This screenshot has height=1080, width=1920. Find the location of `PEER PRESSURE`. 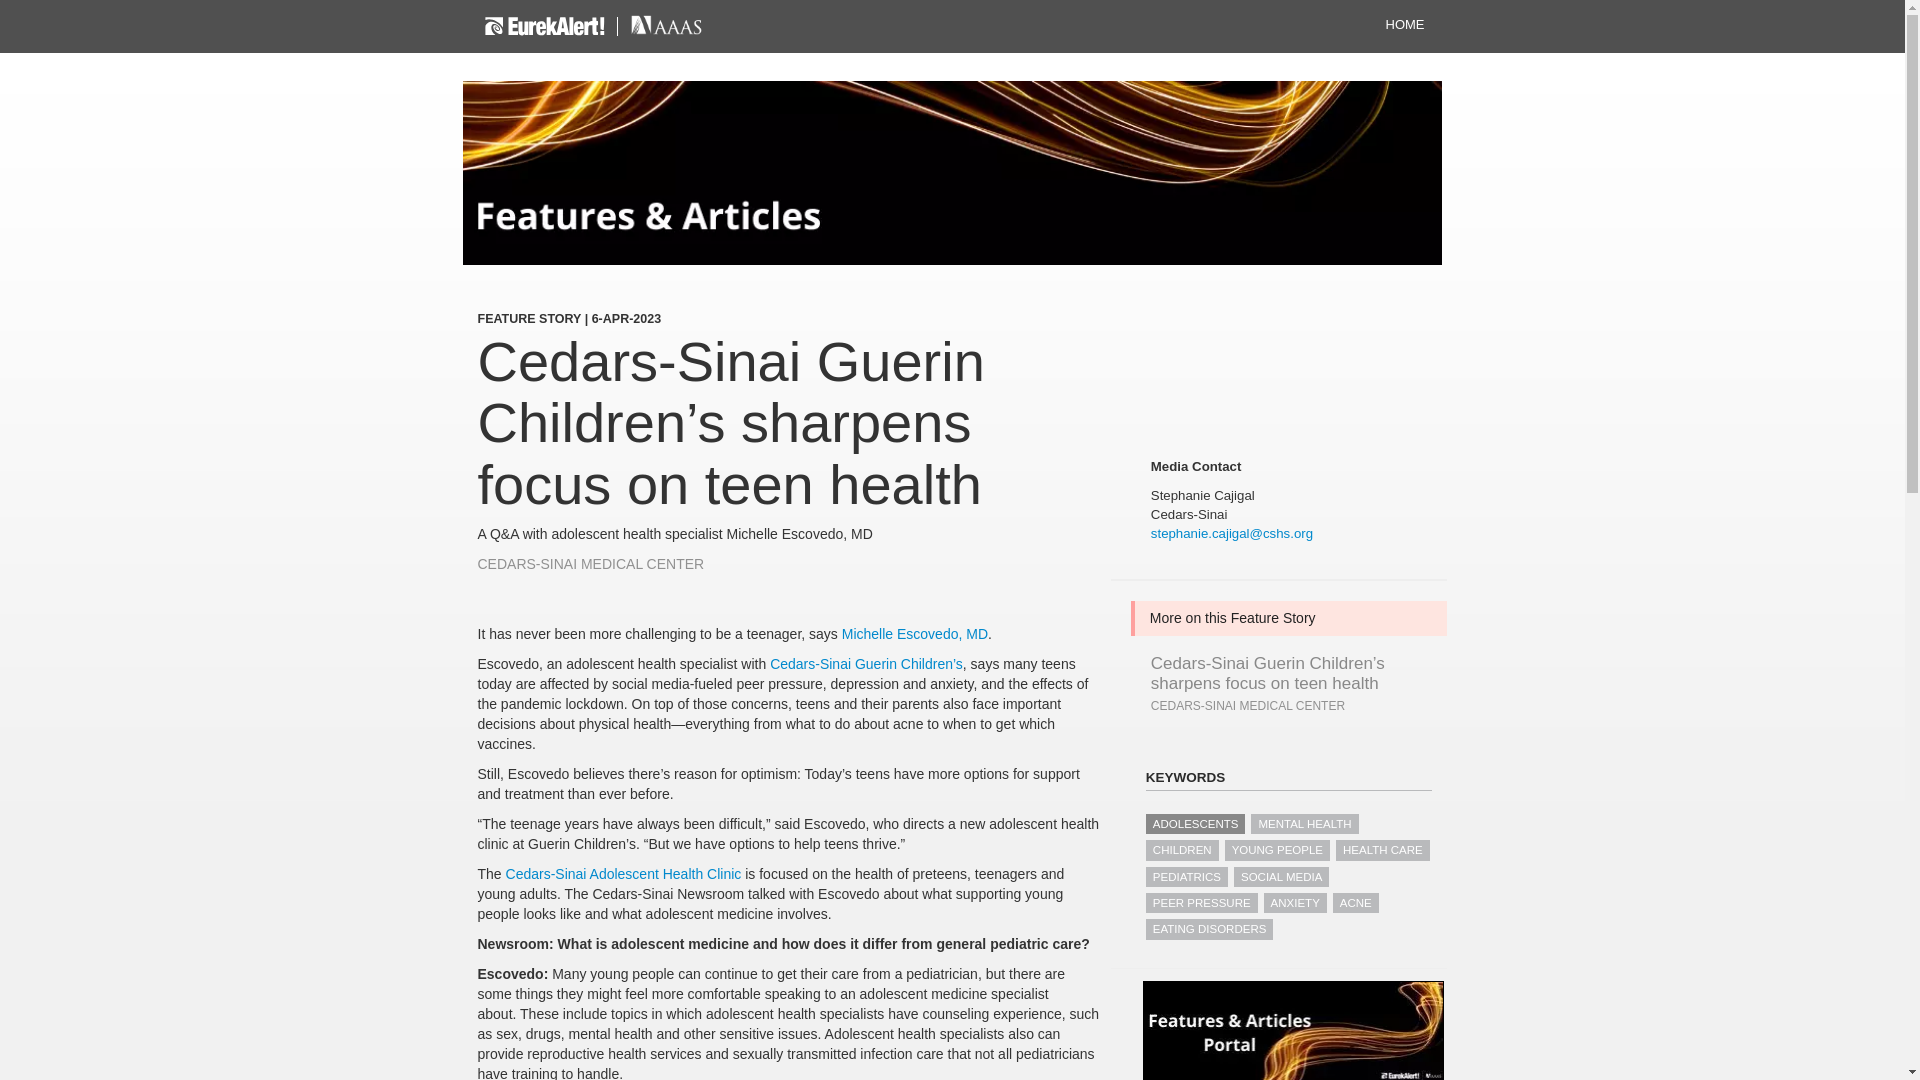

PEER PRESSURE is located at coordinates (1202, 902).